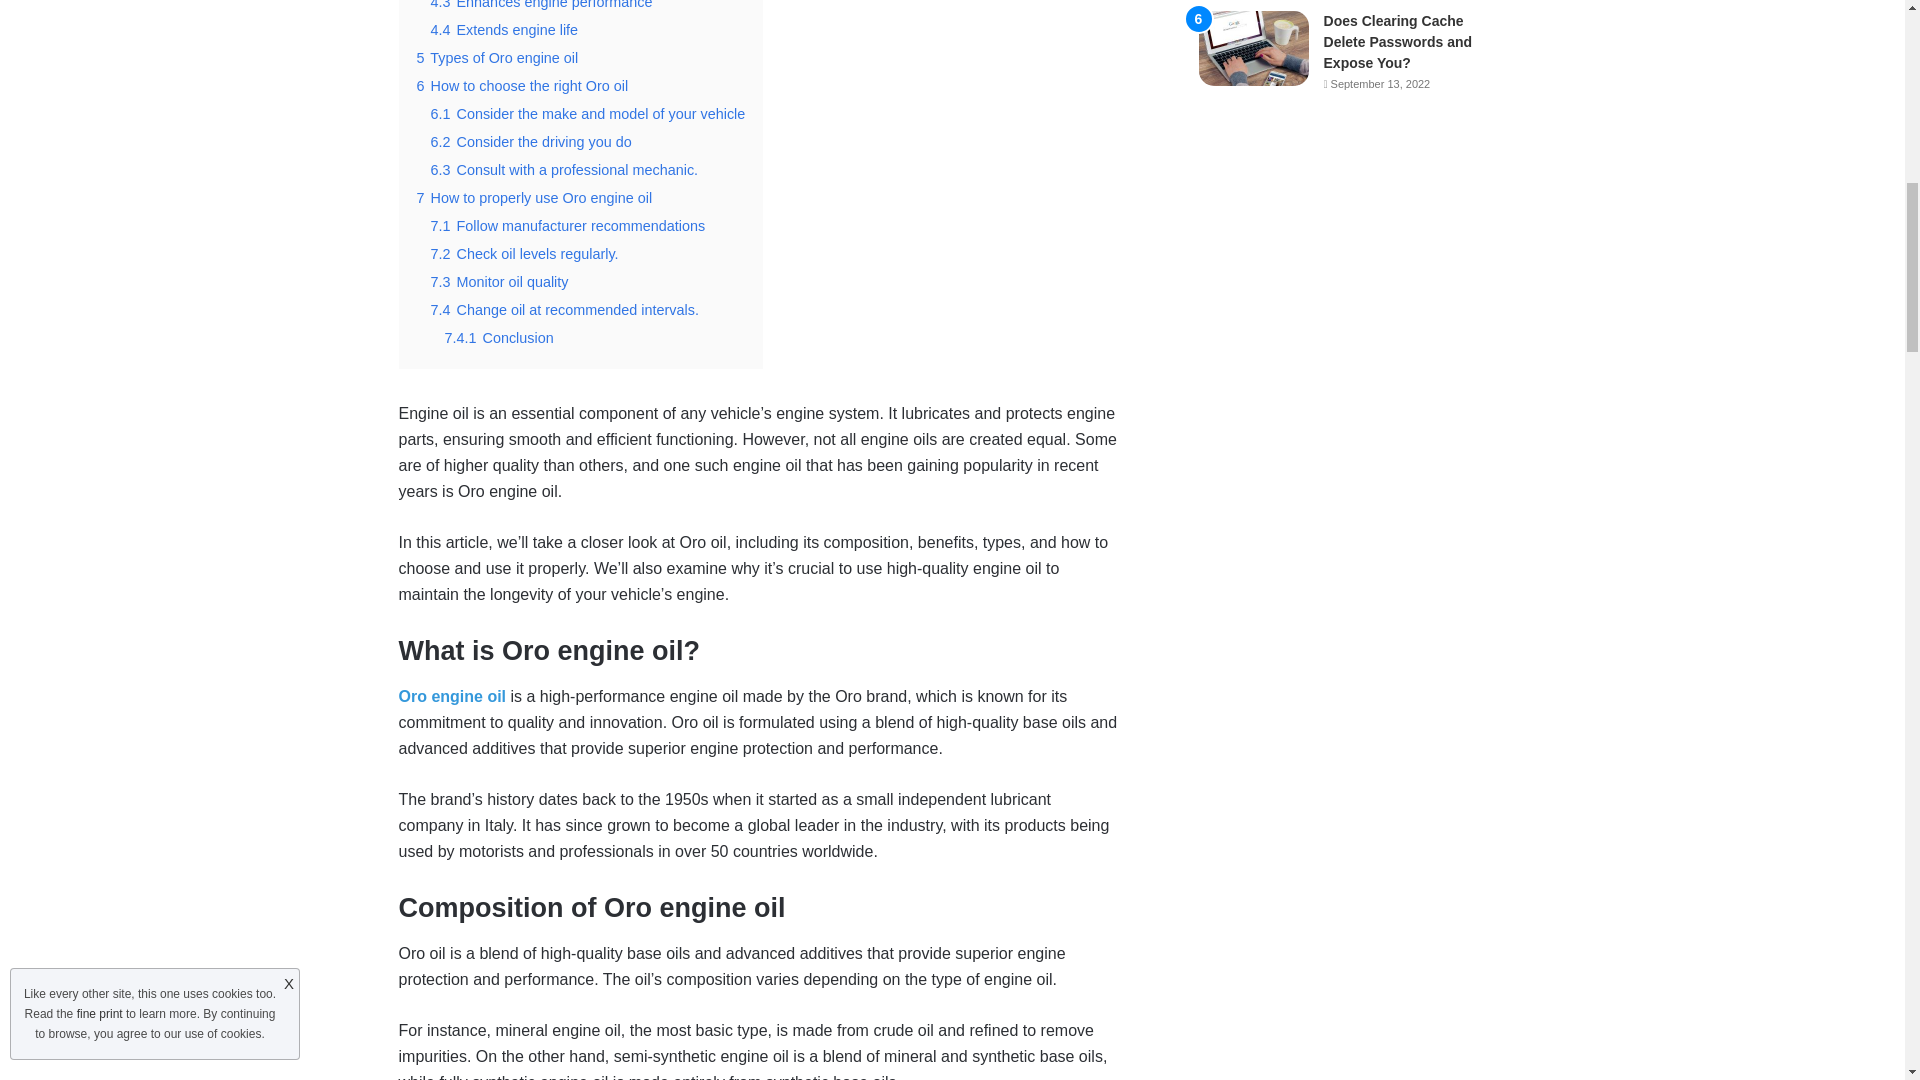 The width and height of the screenshot is (1920, 1080). I want to click on 7.2 Check oil levels regularly., so click(524, 254).